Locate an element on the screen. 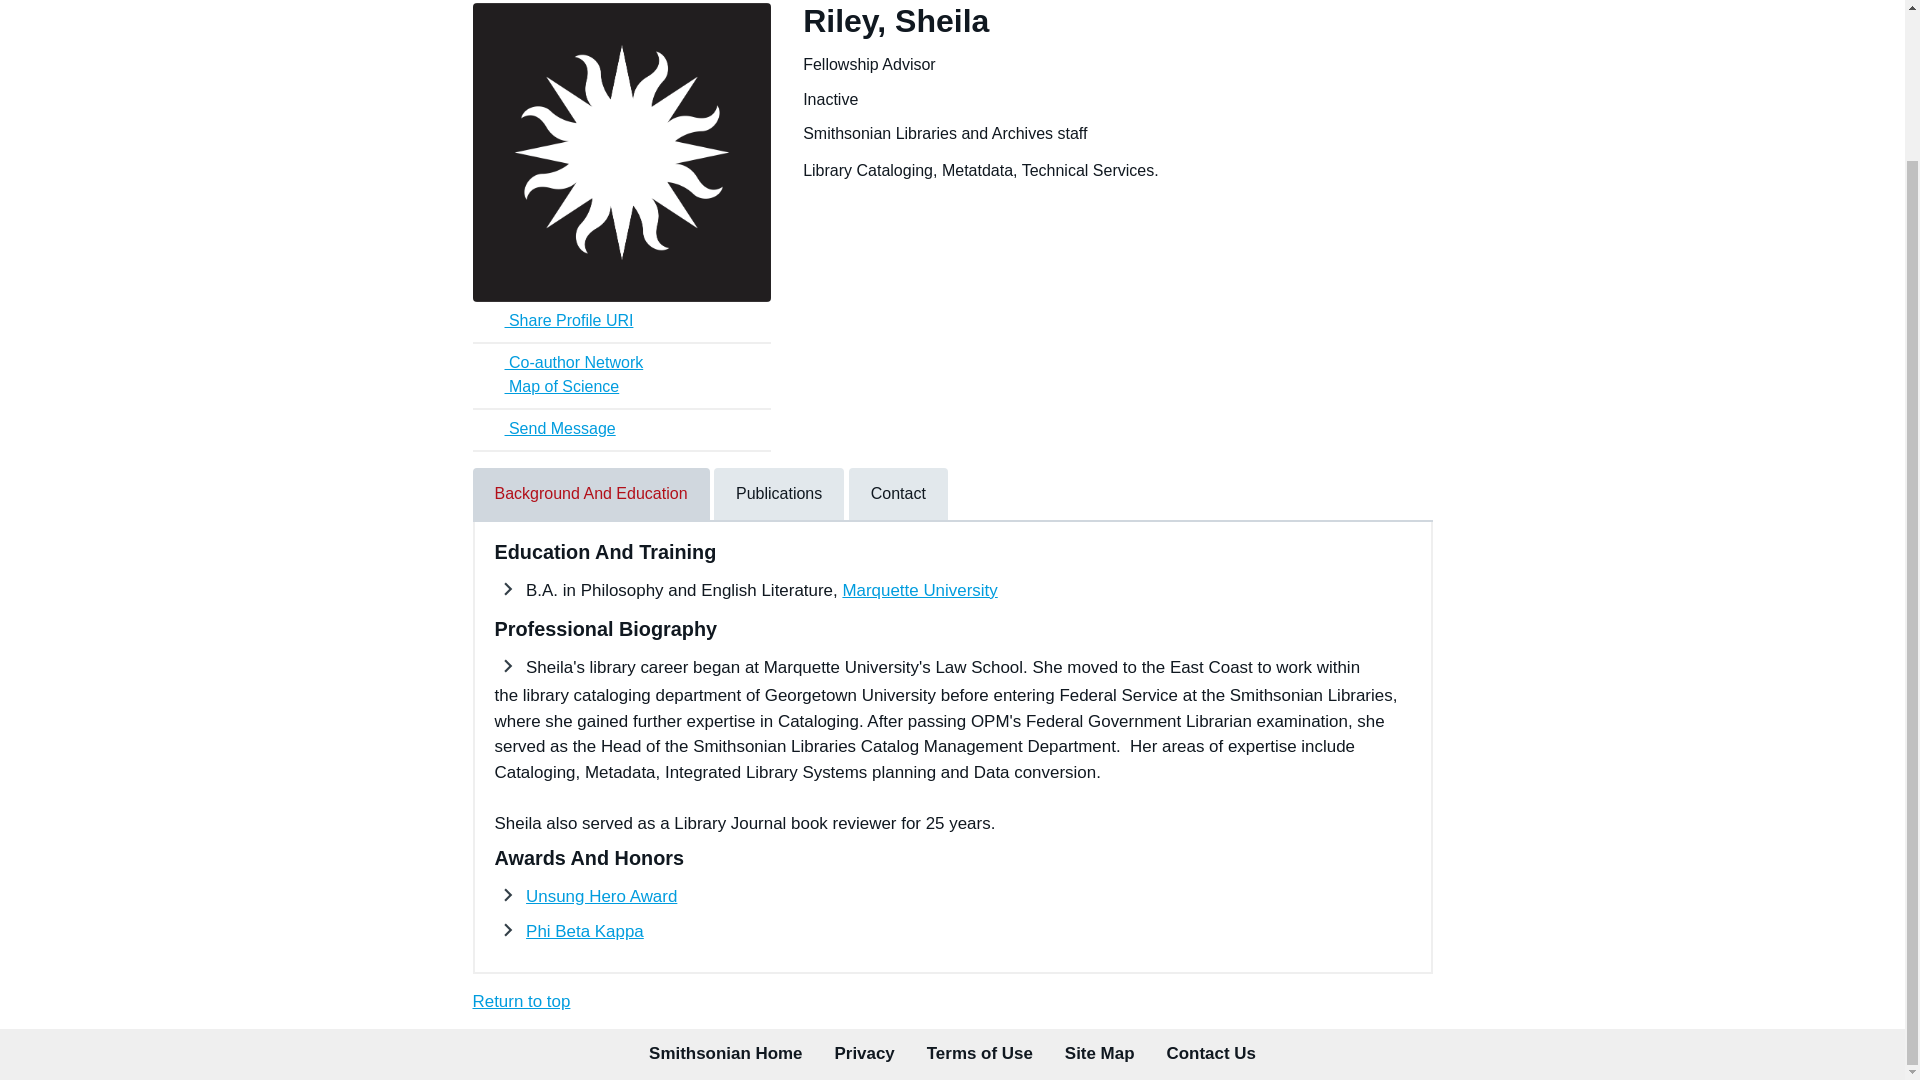  award name is located at coordinates (602, 896).